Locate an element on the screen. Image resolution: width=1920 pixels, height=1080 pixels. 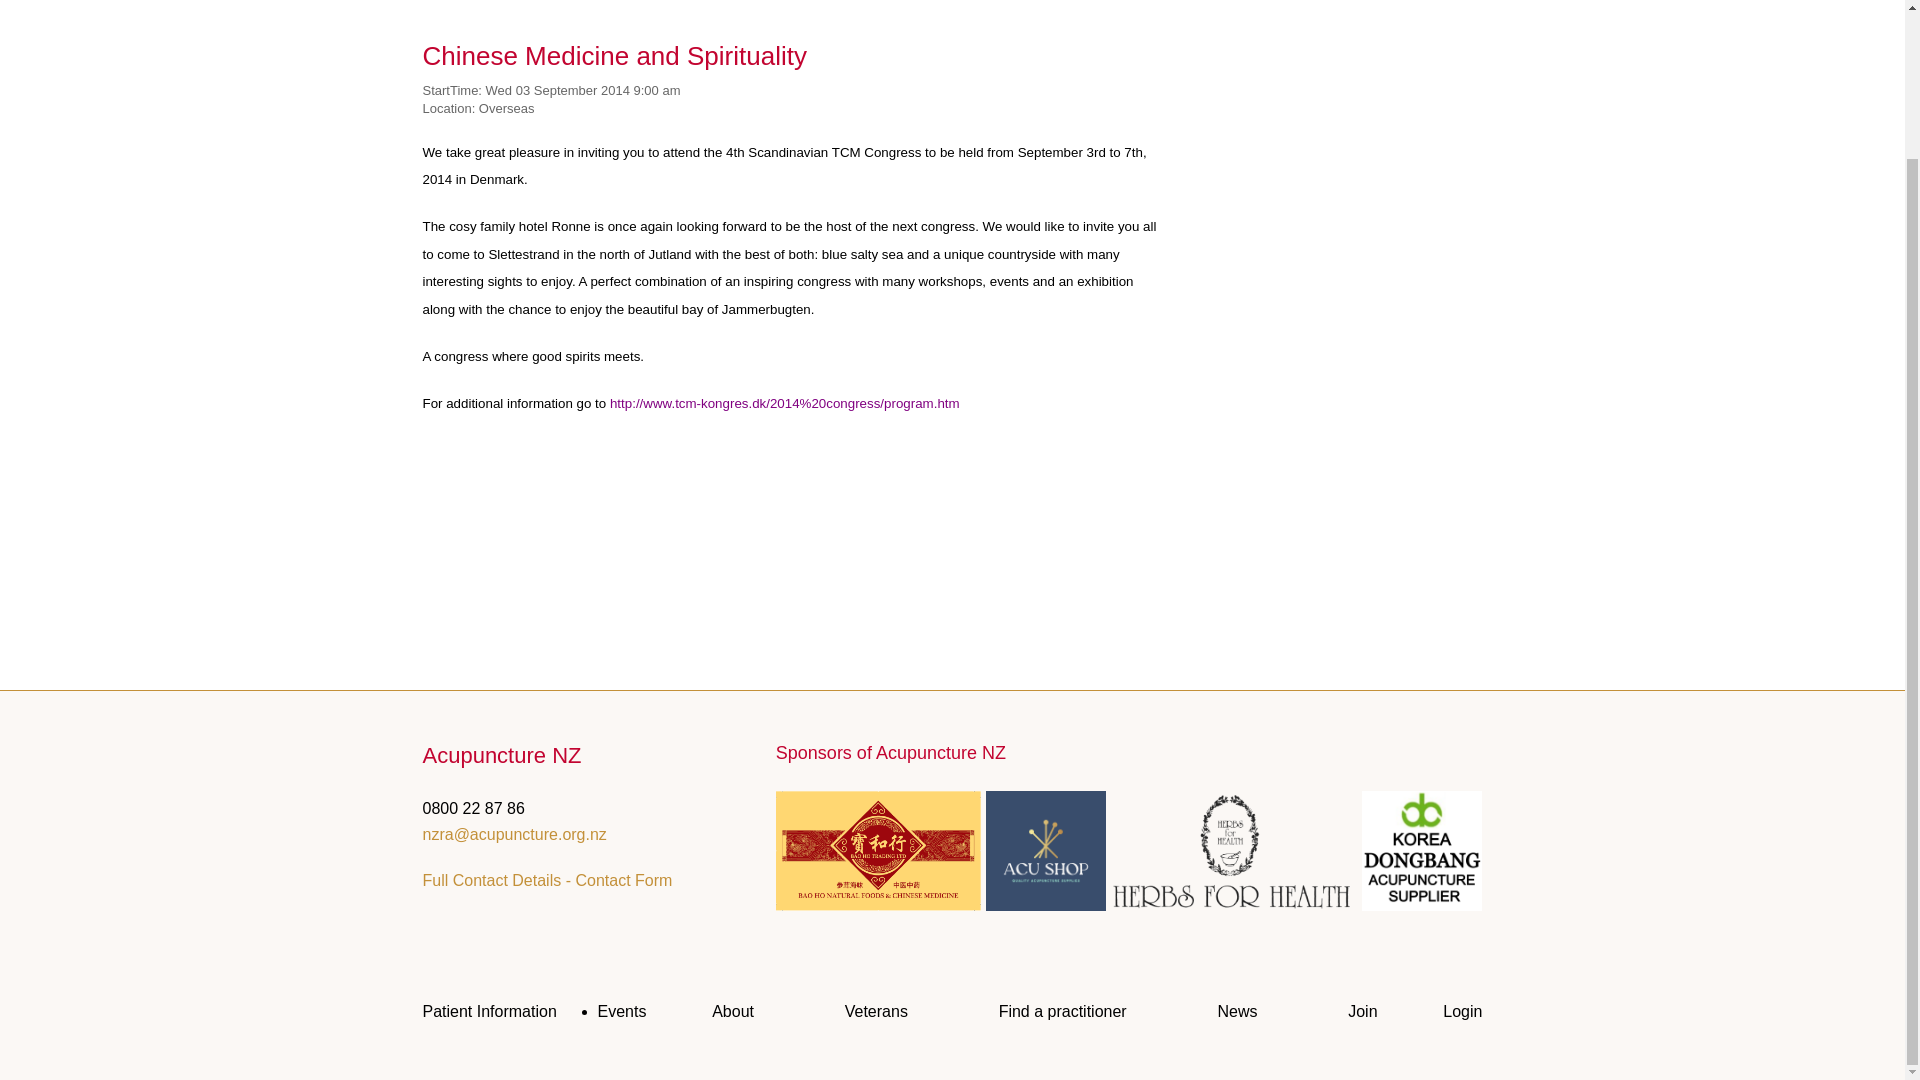
Login is located at coordinates (1462, 1011).